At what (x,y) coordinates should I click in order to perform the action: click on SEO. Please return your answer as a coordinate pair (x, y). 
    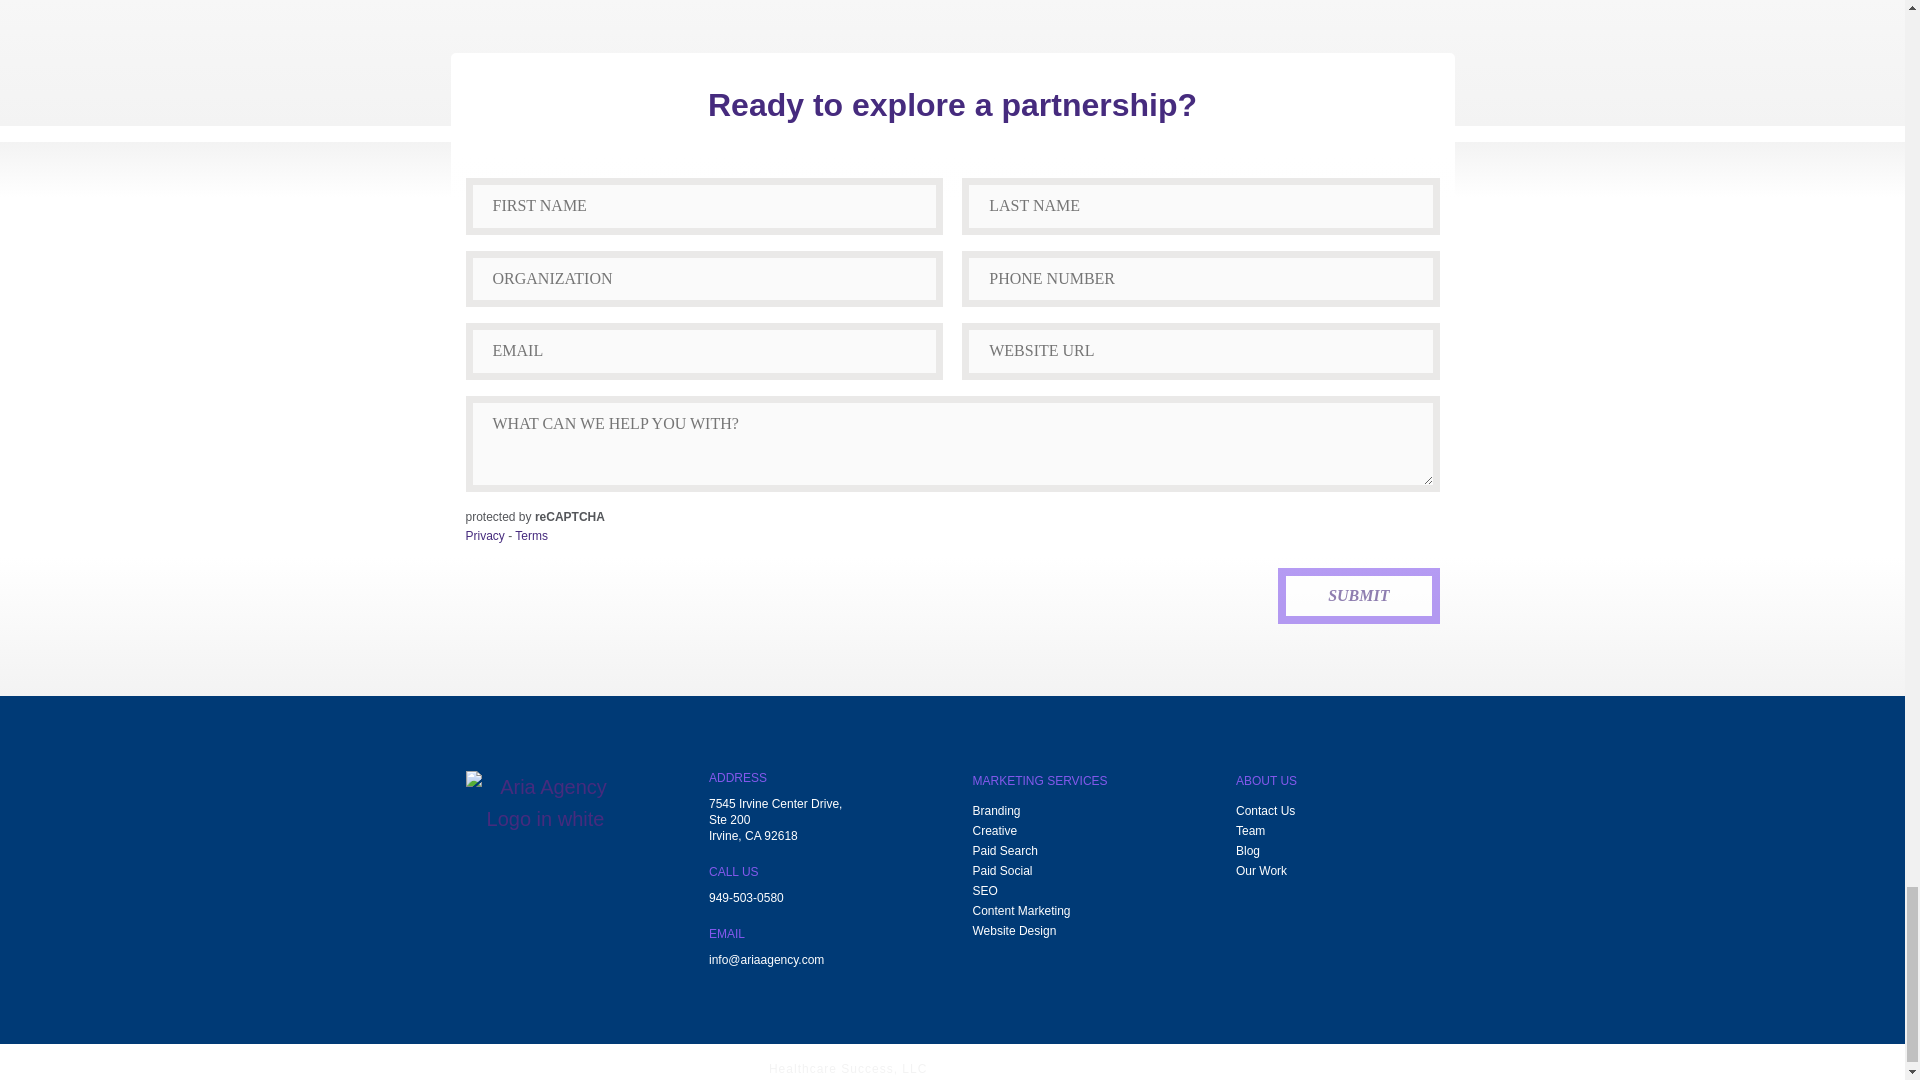
    Looking at the image, I should click on (984, 890).